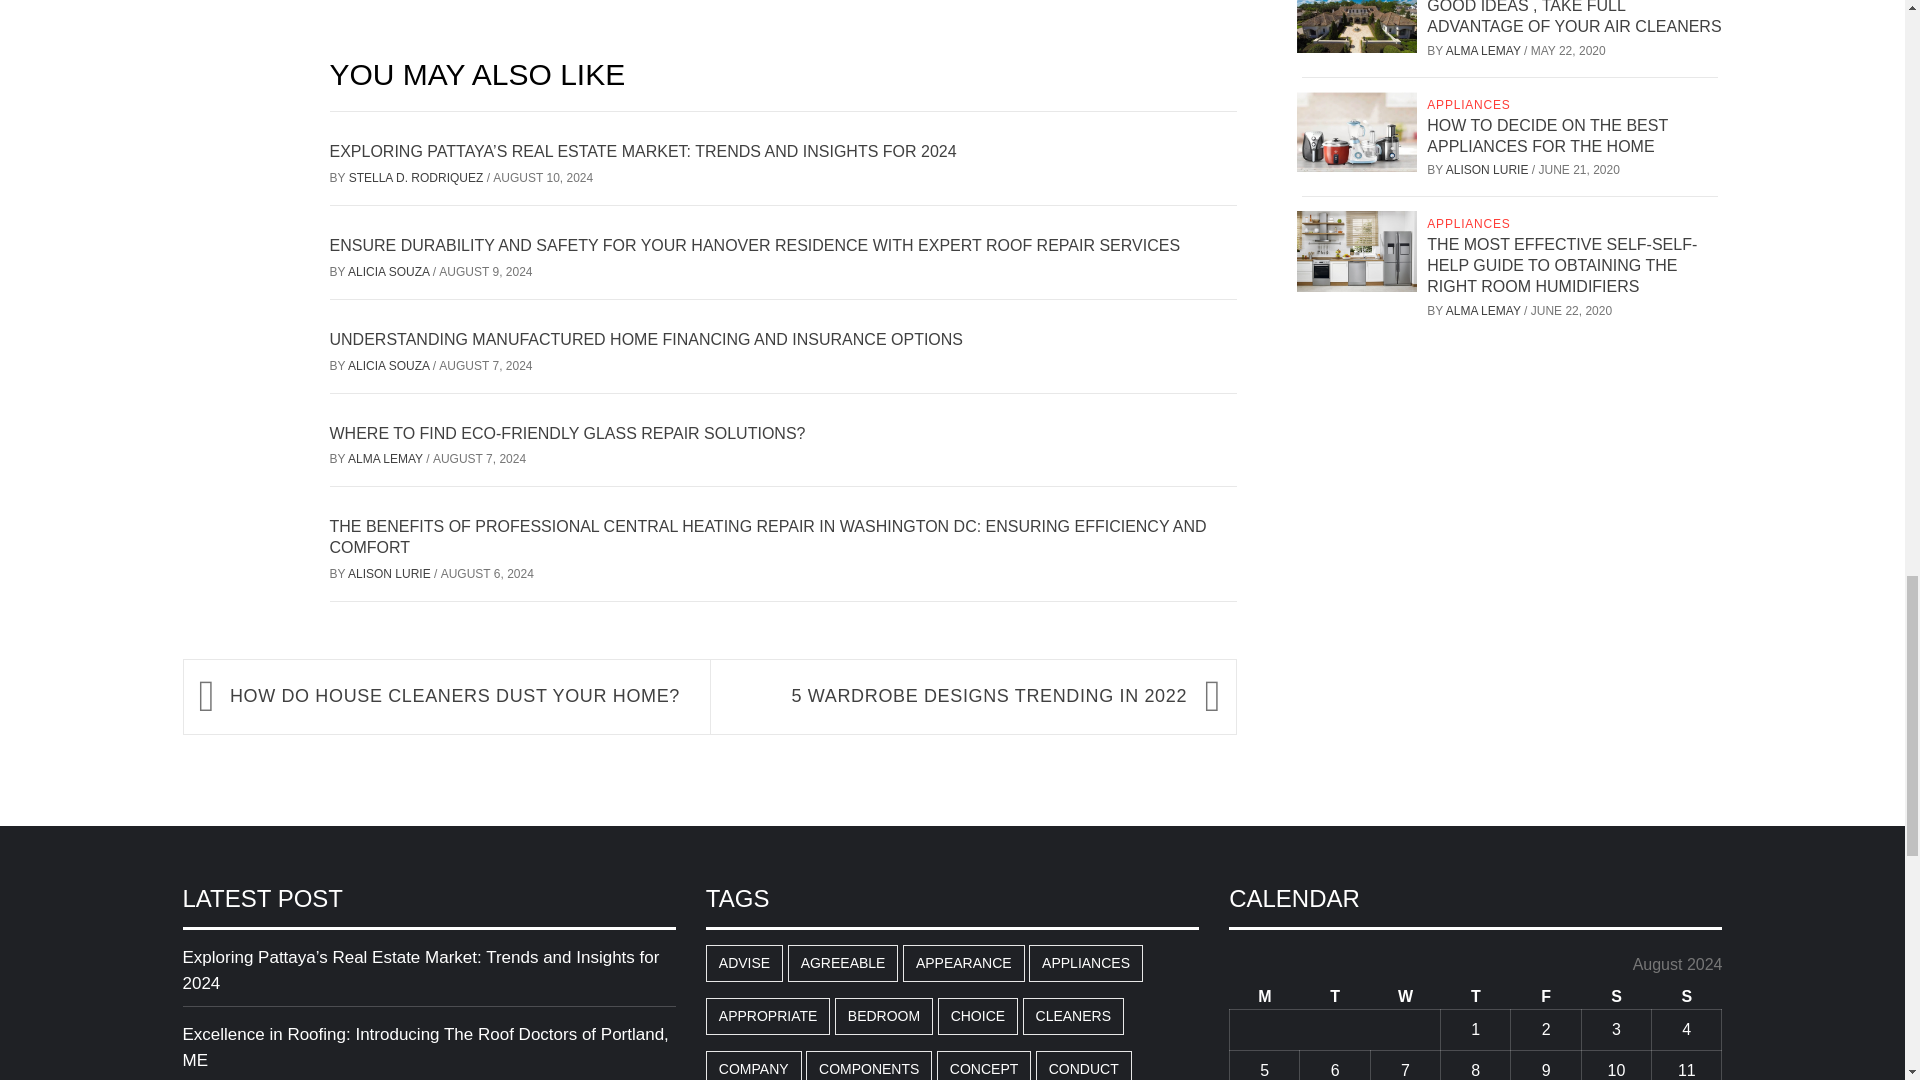 The width and height of the screenshot is (1920, 1080). I want to click on Wednesday, so click(1405, 996).